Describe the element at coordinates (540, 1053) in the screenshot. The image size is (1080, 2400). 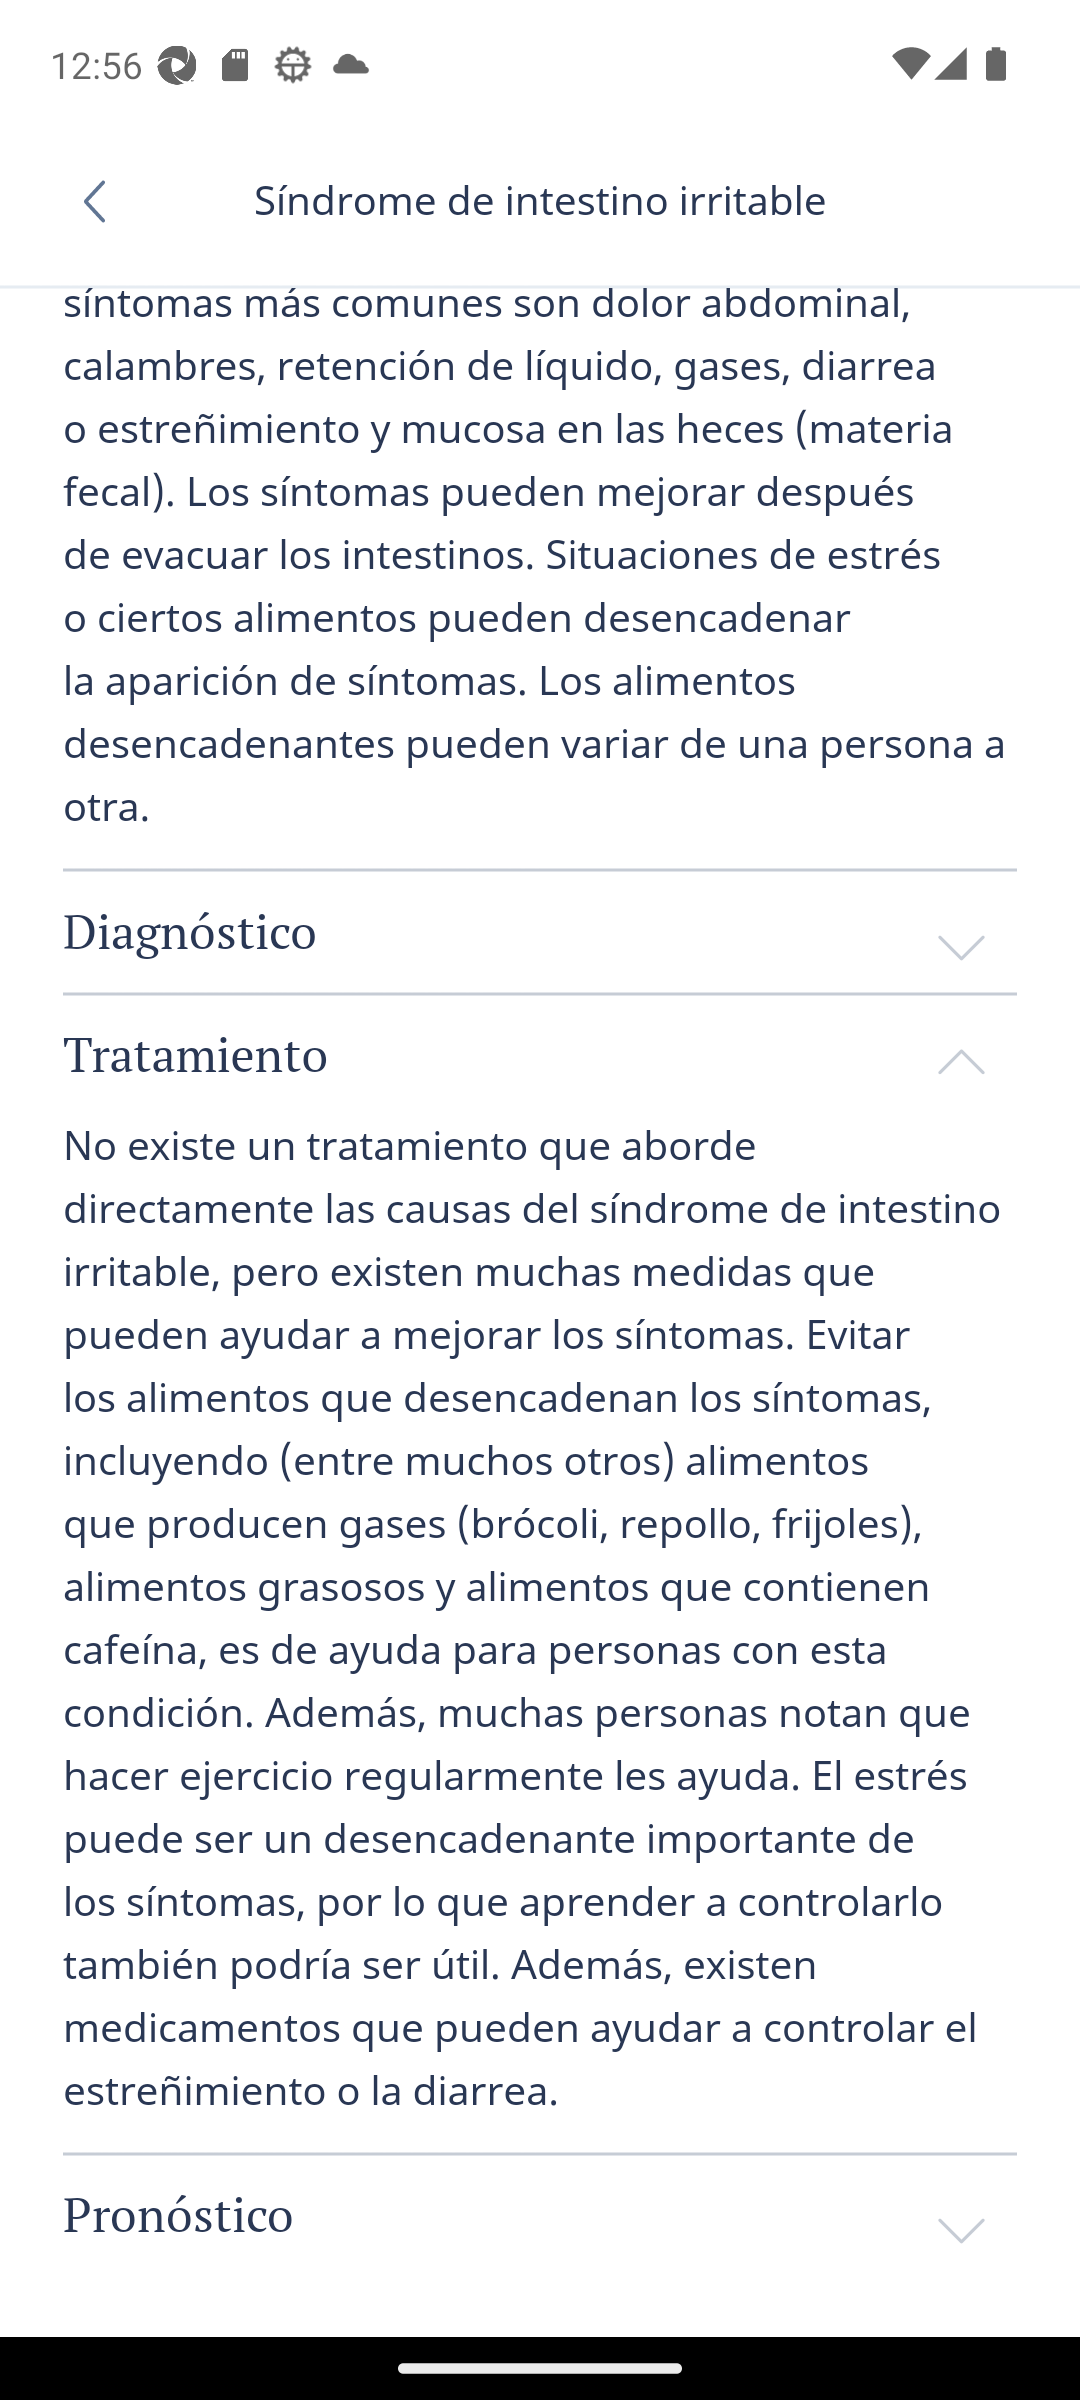
I see `Tratamiento ` at that location.